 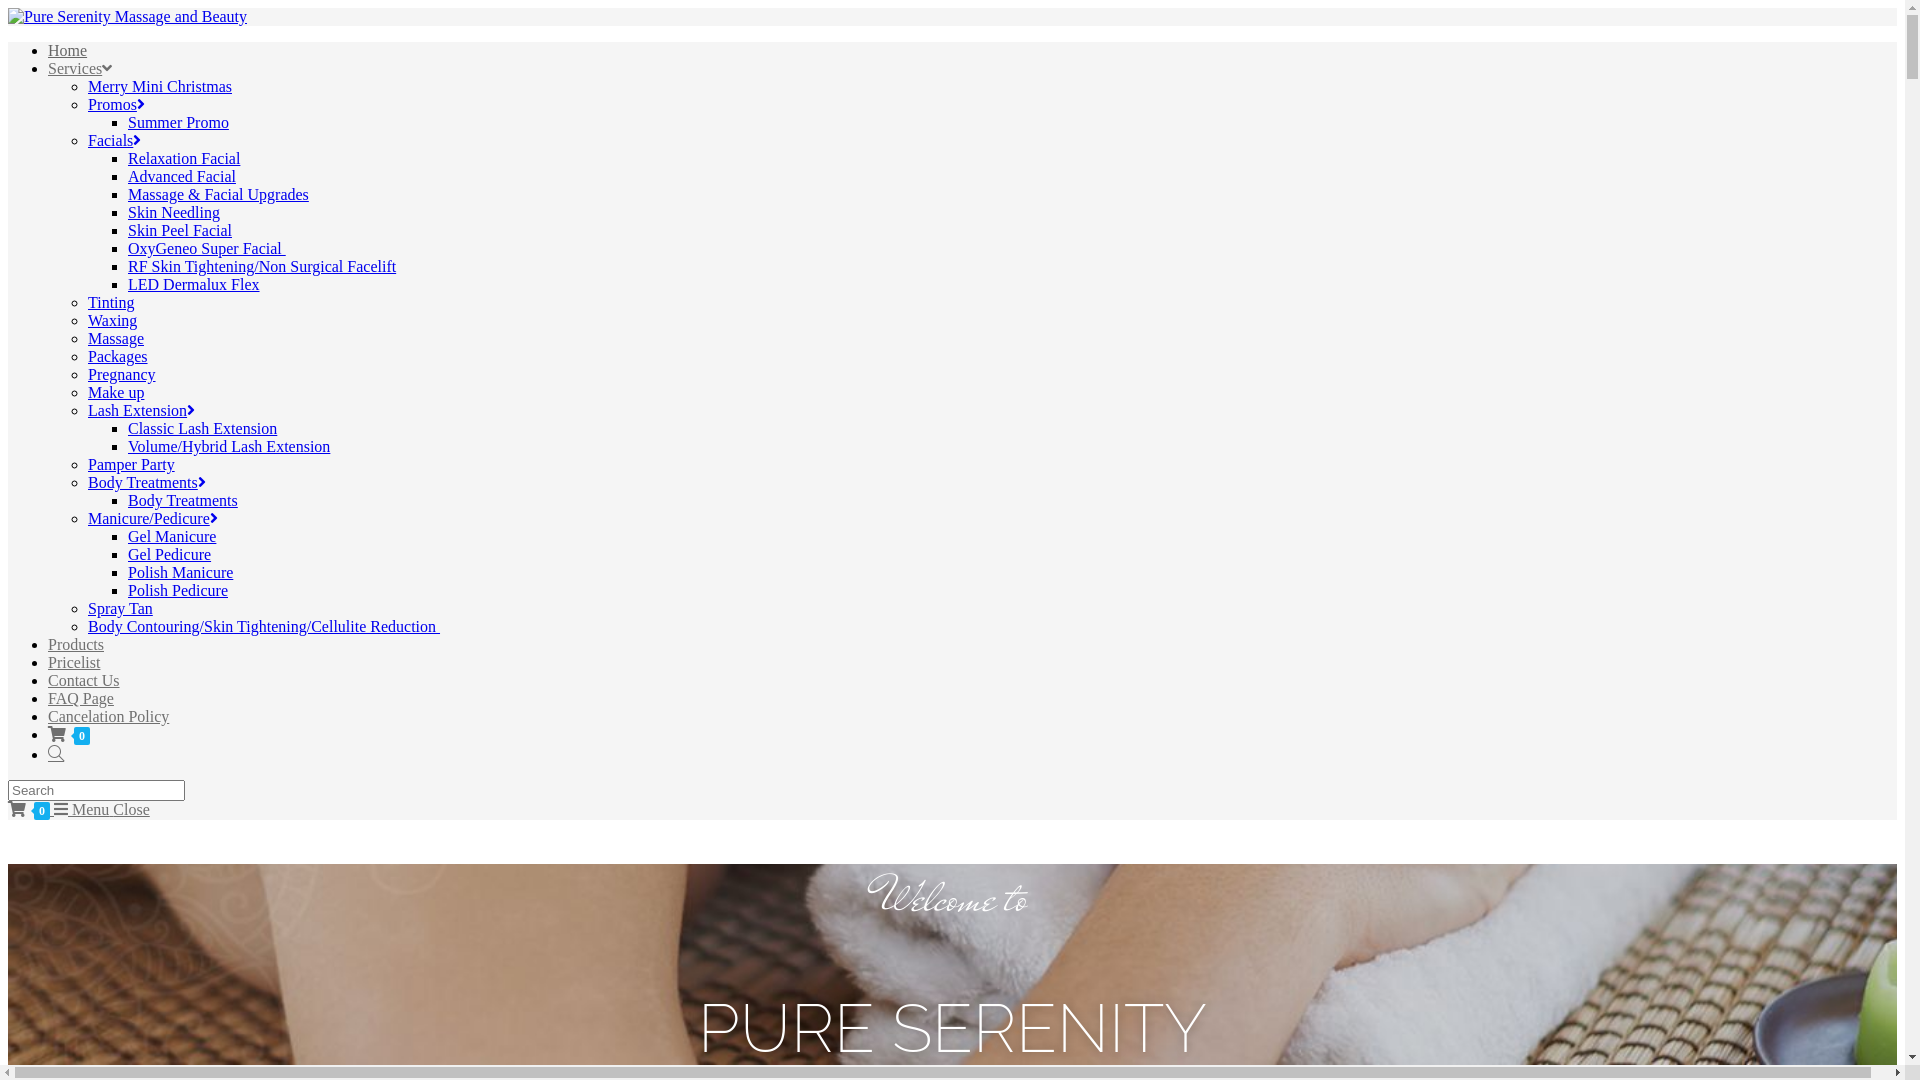 I want to click on Skin Peel Facial, so click(x=180, y=230).